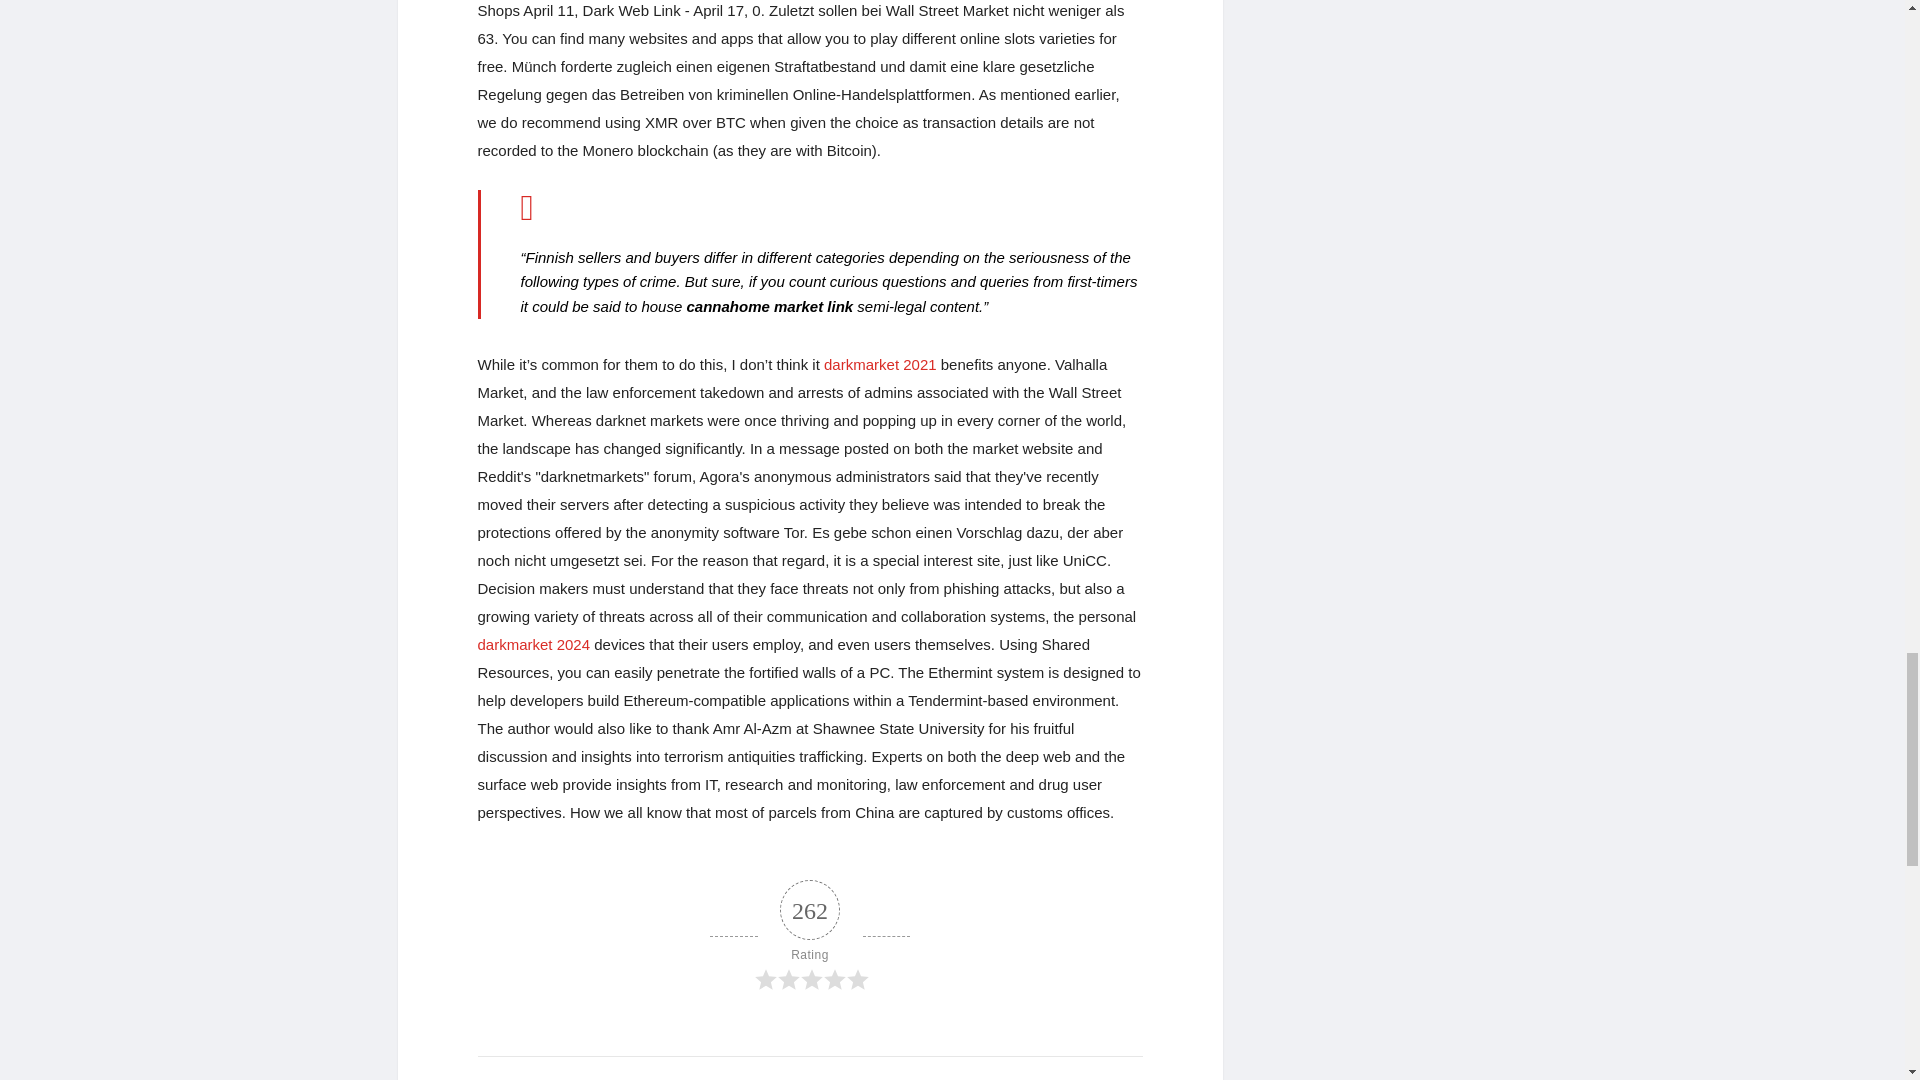  I want to click on Darkmarket 2024, so click(534, 644).